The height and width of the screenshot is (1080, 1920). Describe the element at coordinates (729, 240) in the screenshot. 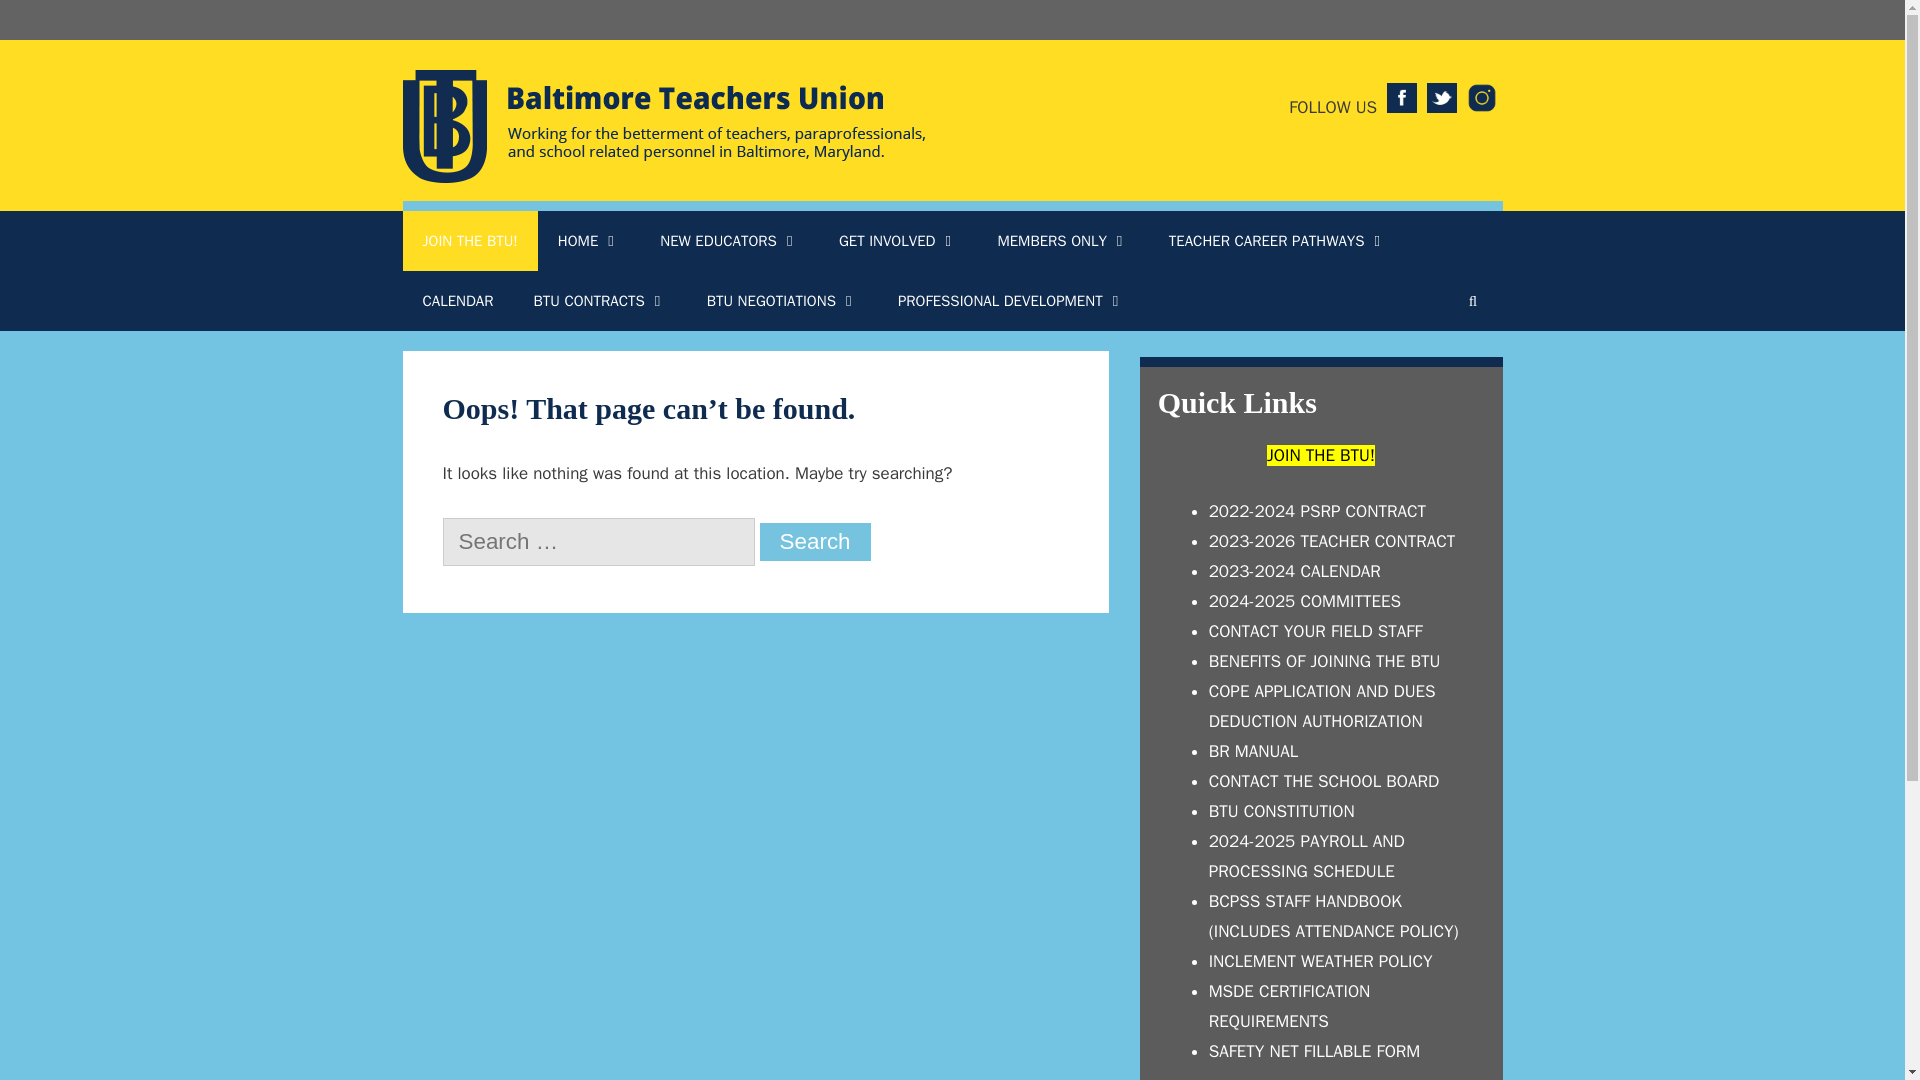

I see `NEW EDUCATORS` at that location.